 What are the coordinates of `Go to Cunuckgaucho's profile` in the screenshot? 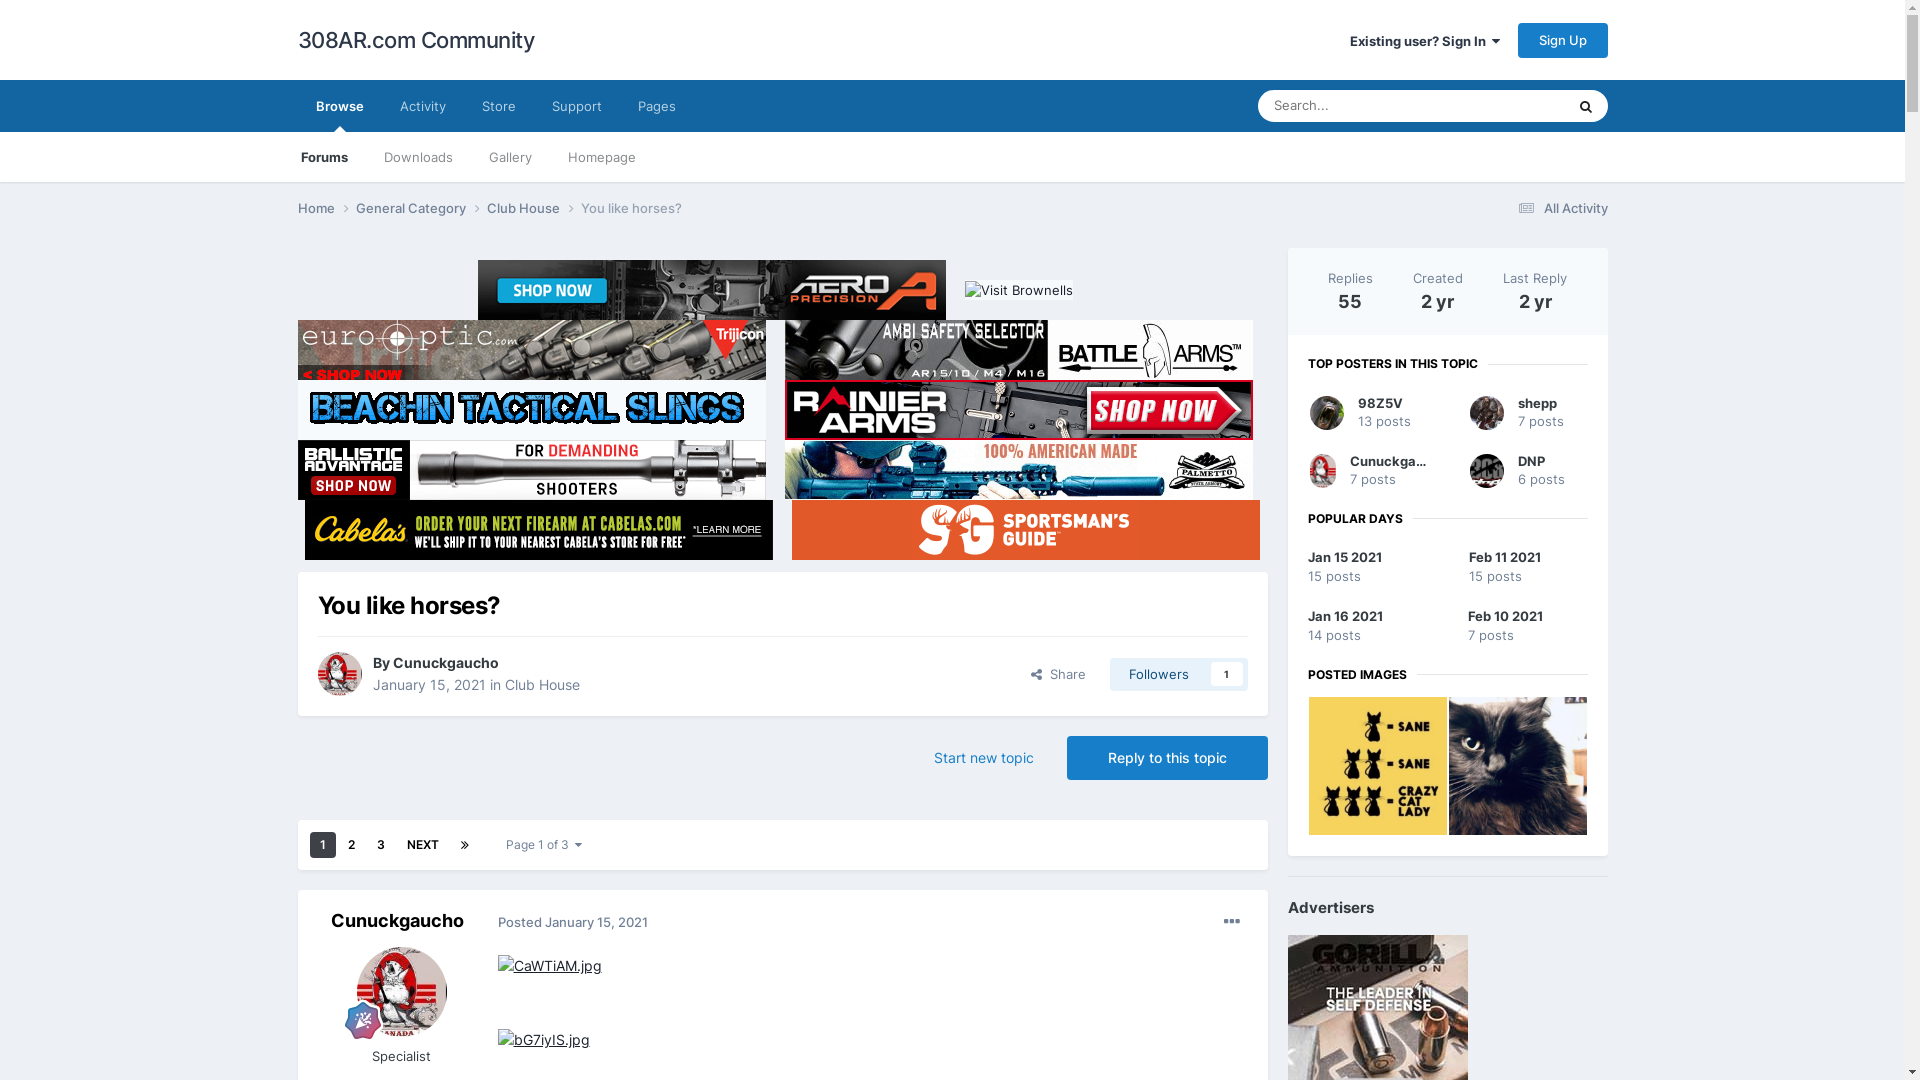 It's located at (340, 674).